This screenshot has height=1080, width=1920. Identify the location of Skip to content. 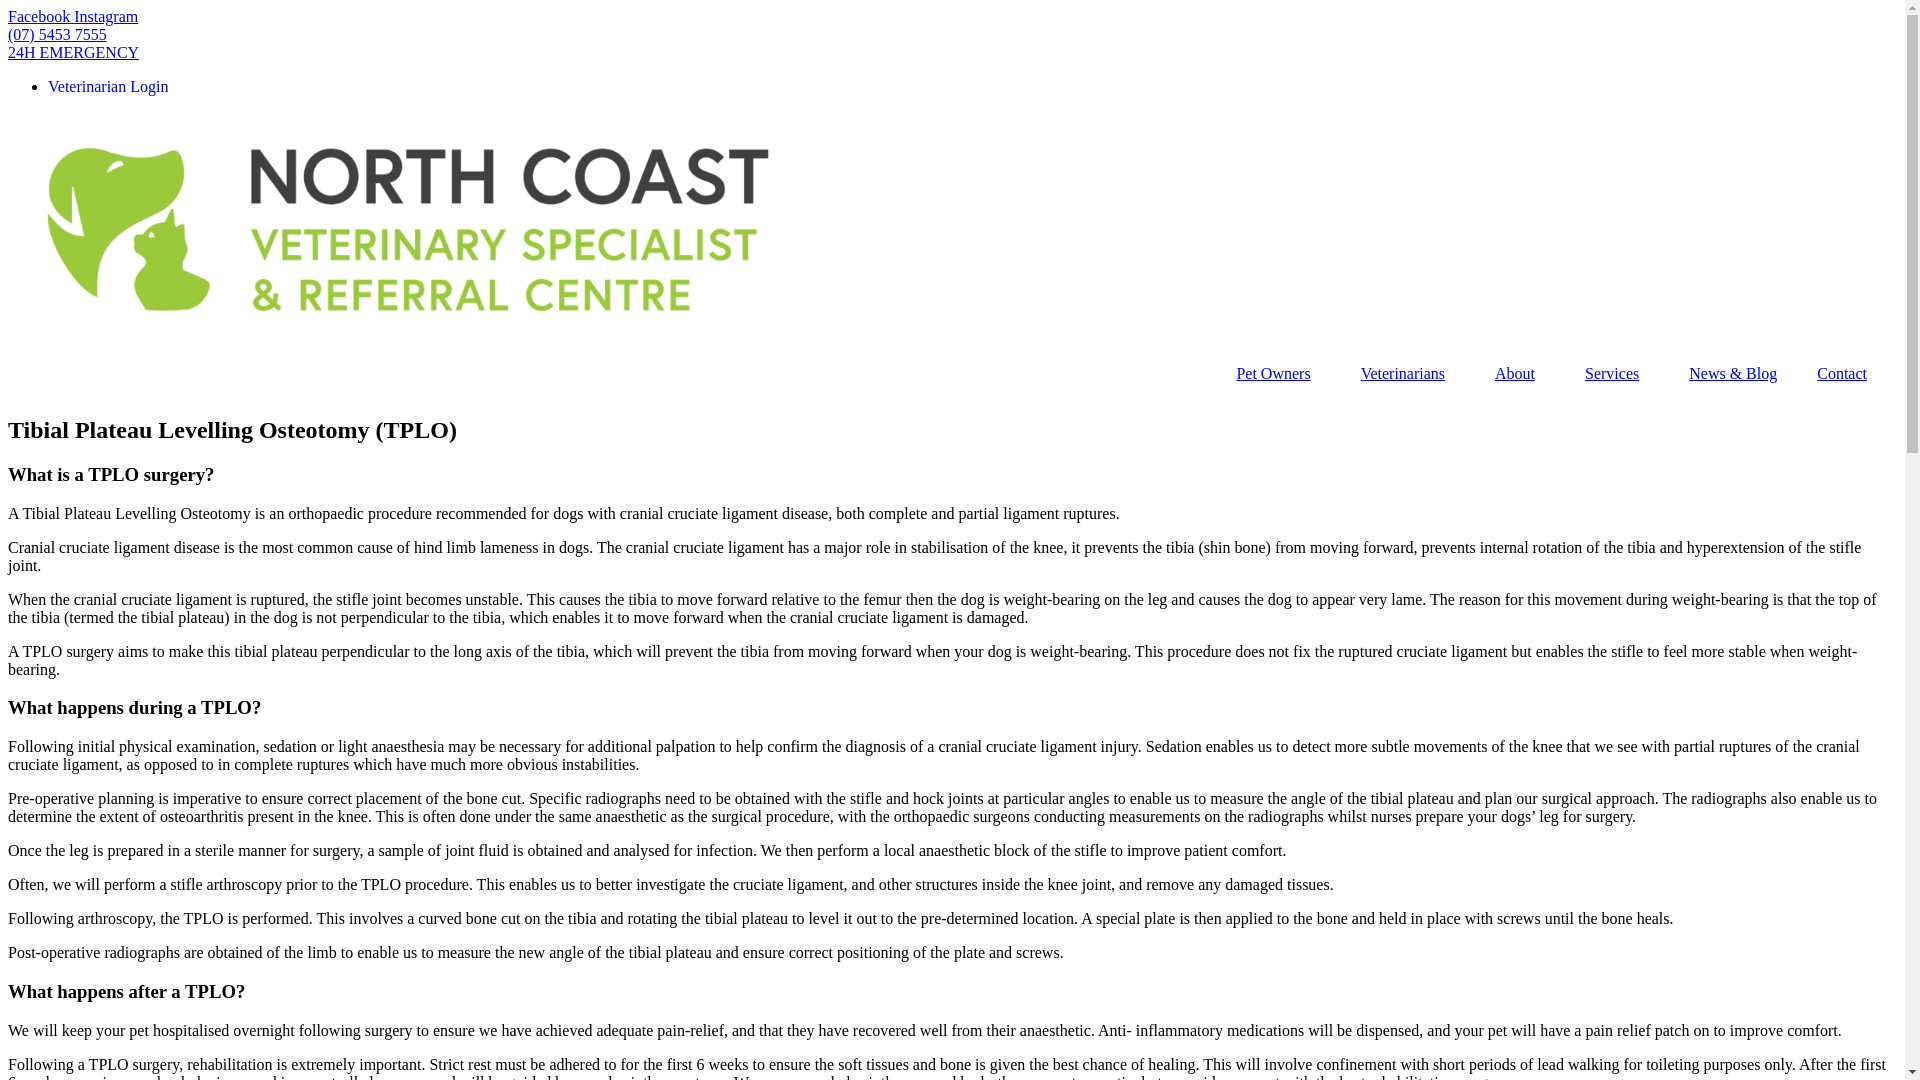
(8, 8).